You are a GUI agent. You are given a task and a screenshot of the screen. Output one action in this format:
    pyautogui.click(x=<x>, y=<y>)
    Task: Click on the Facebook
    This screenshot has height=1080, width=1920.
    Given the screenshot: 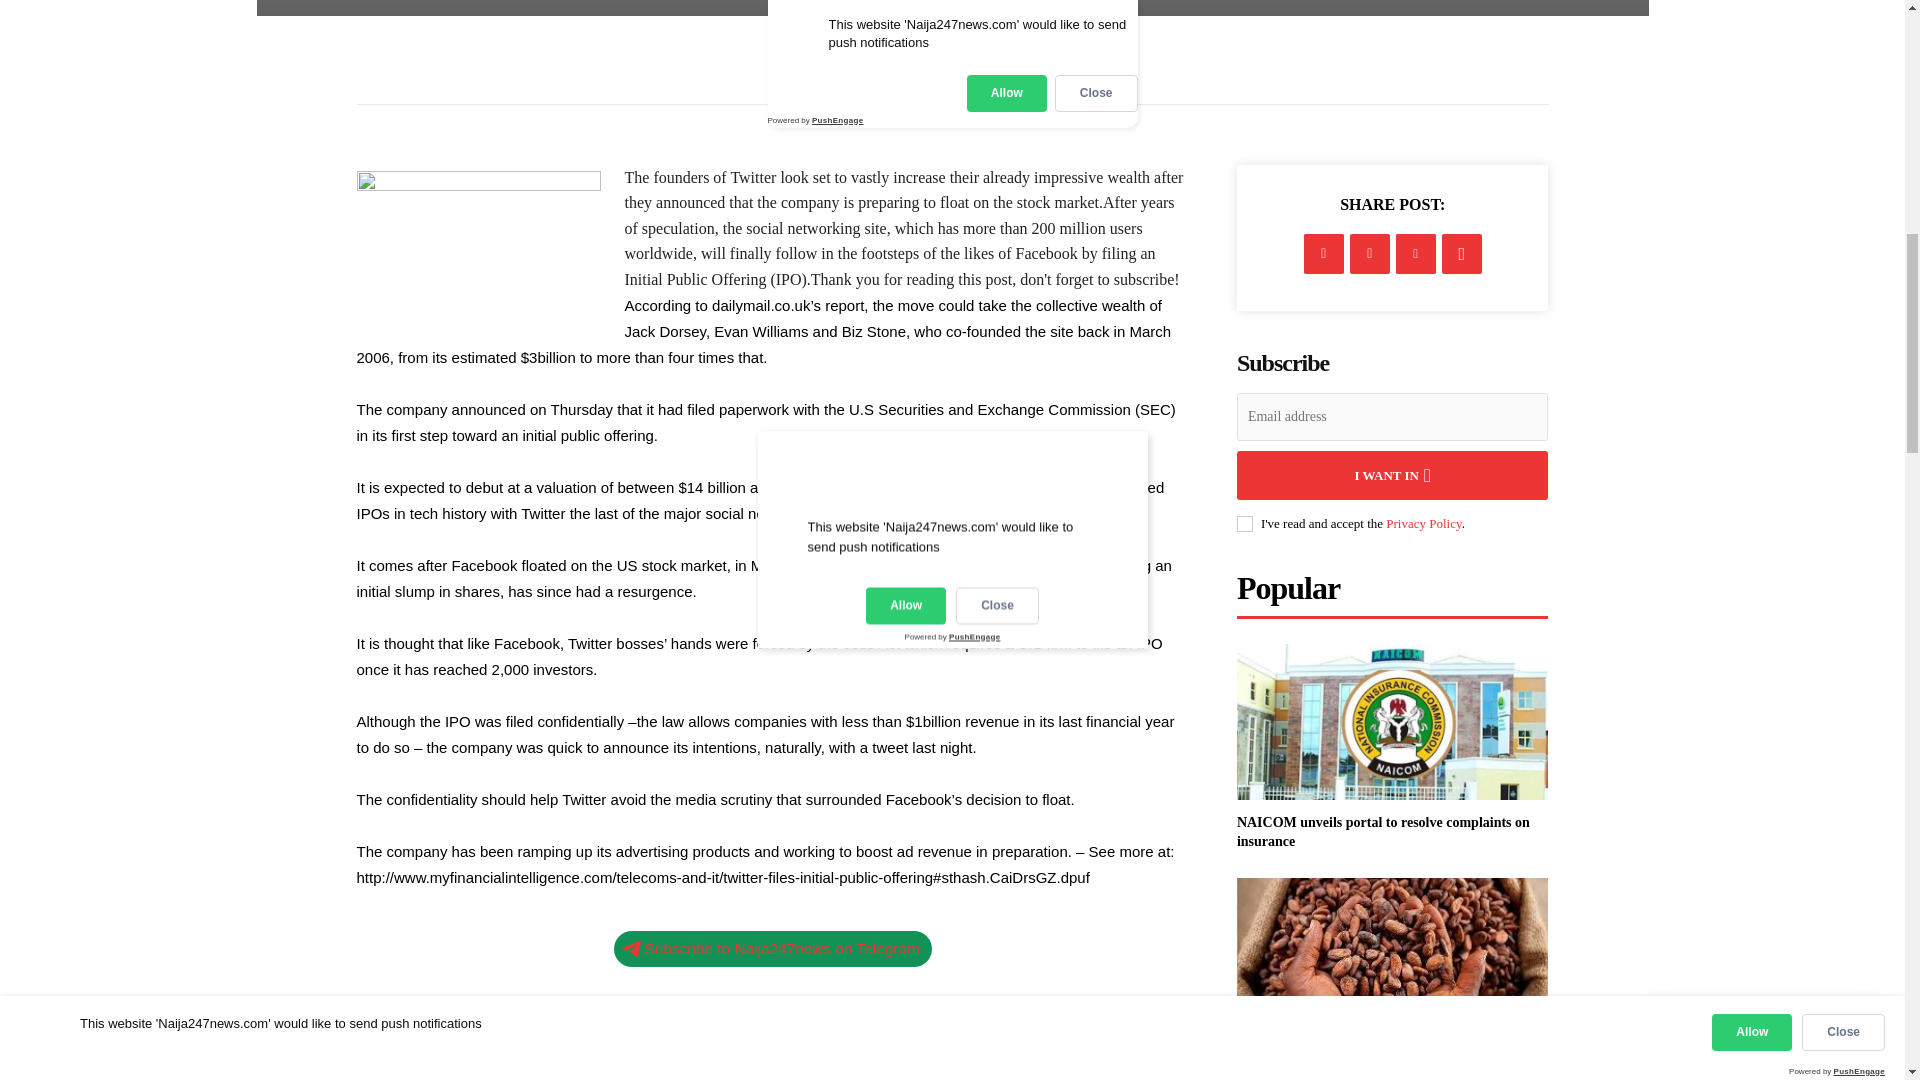 What is the action you would take?
    pyautogui.click(x=1324, y=254)
    